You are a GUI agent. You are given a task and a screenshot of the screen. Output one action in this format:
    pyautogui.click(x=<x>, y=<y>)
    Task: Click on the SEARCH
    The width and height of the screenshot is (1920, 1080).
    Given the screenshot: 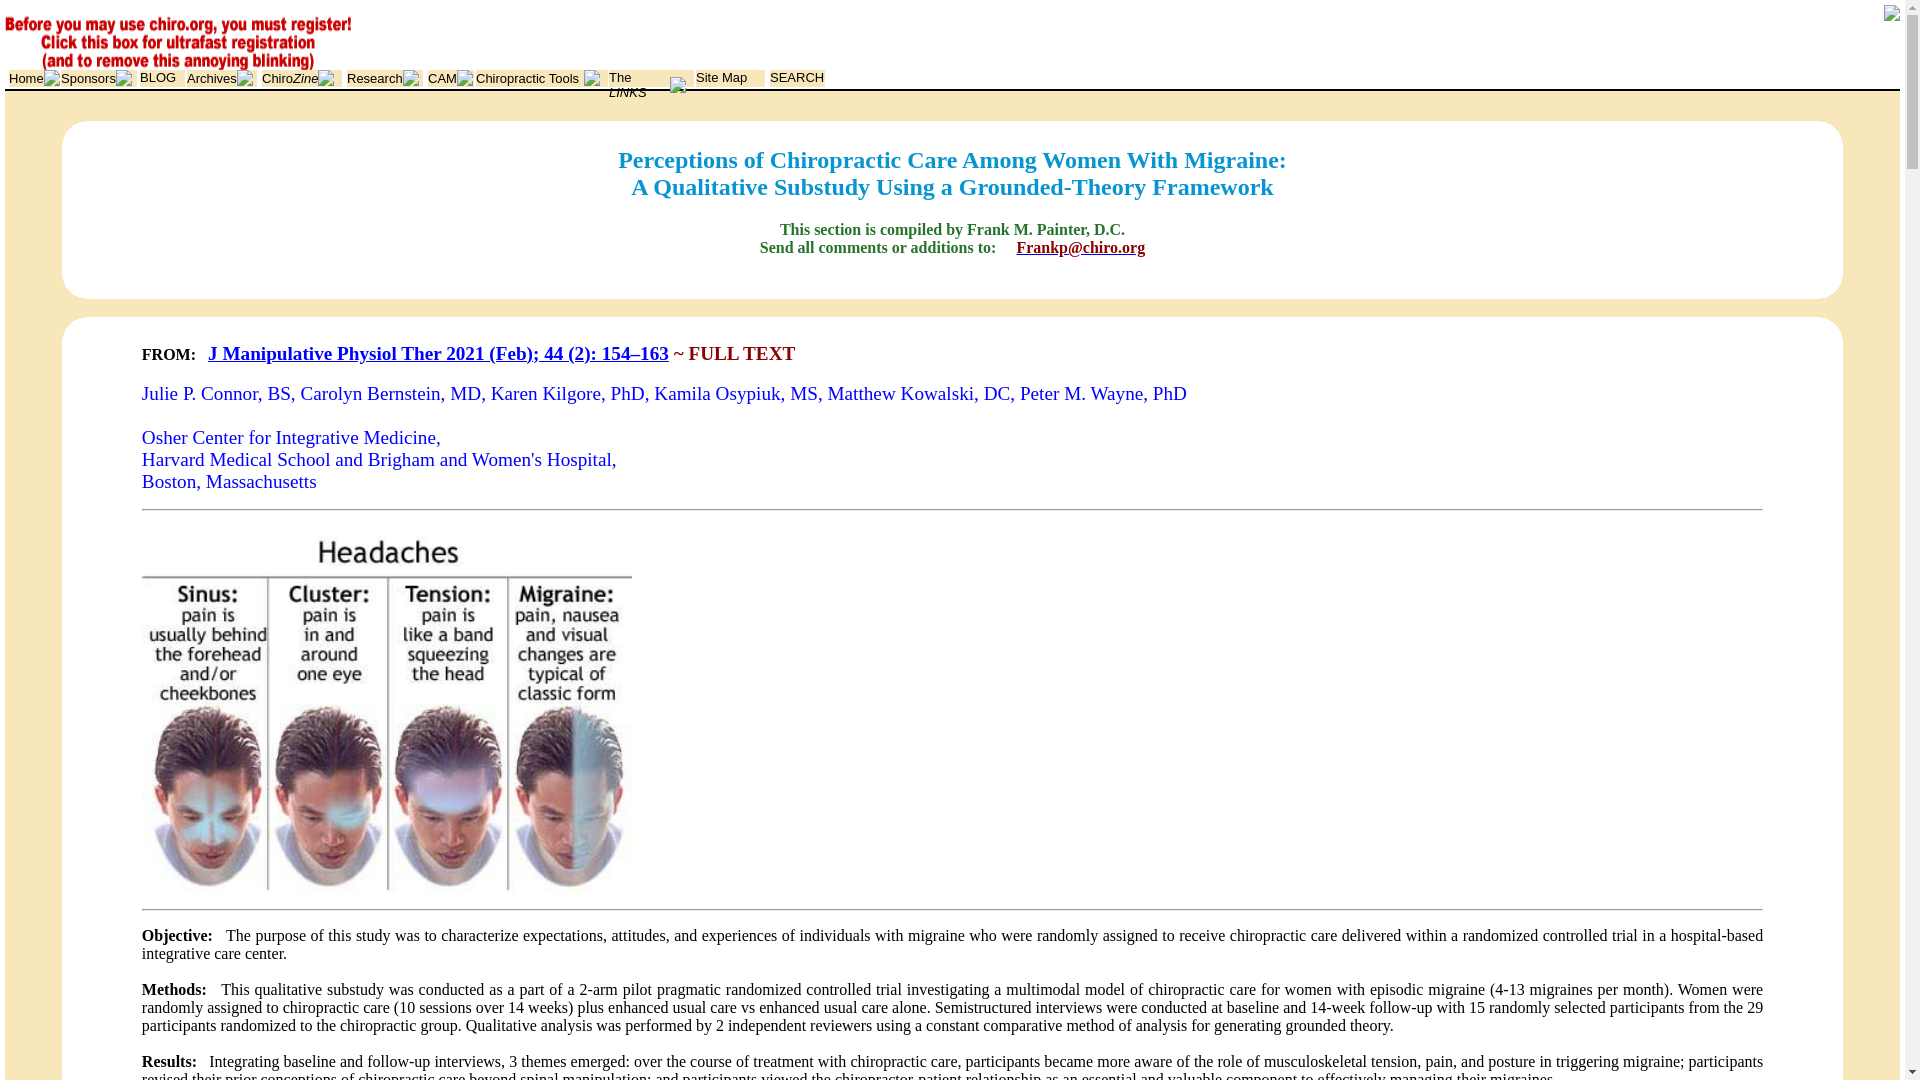 What is the action you would take?
    pyautogui.click(x=796, y=78)
    